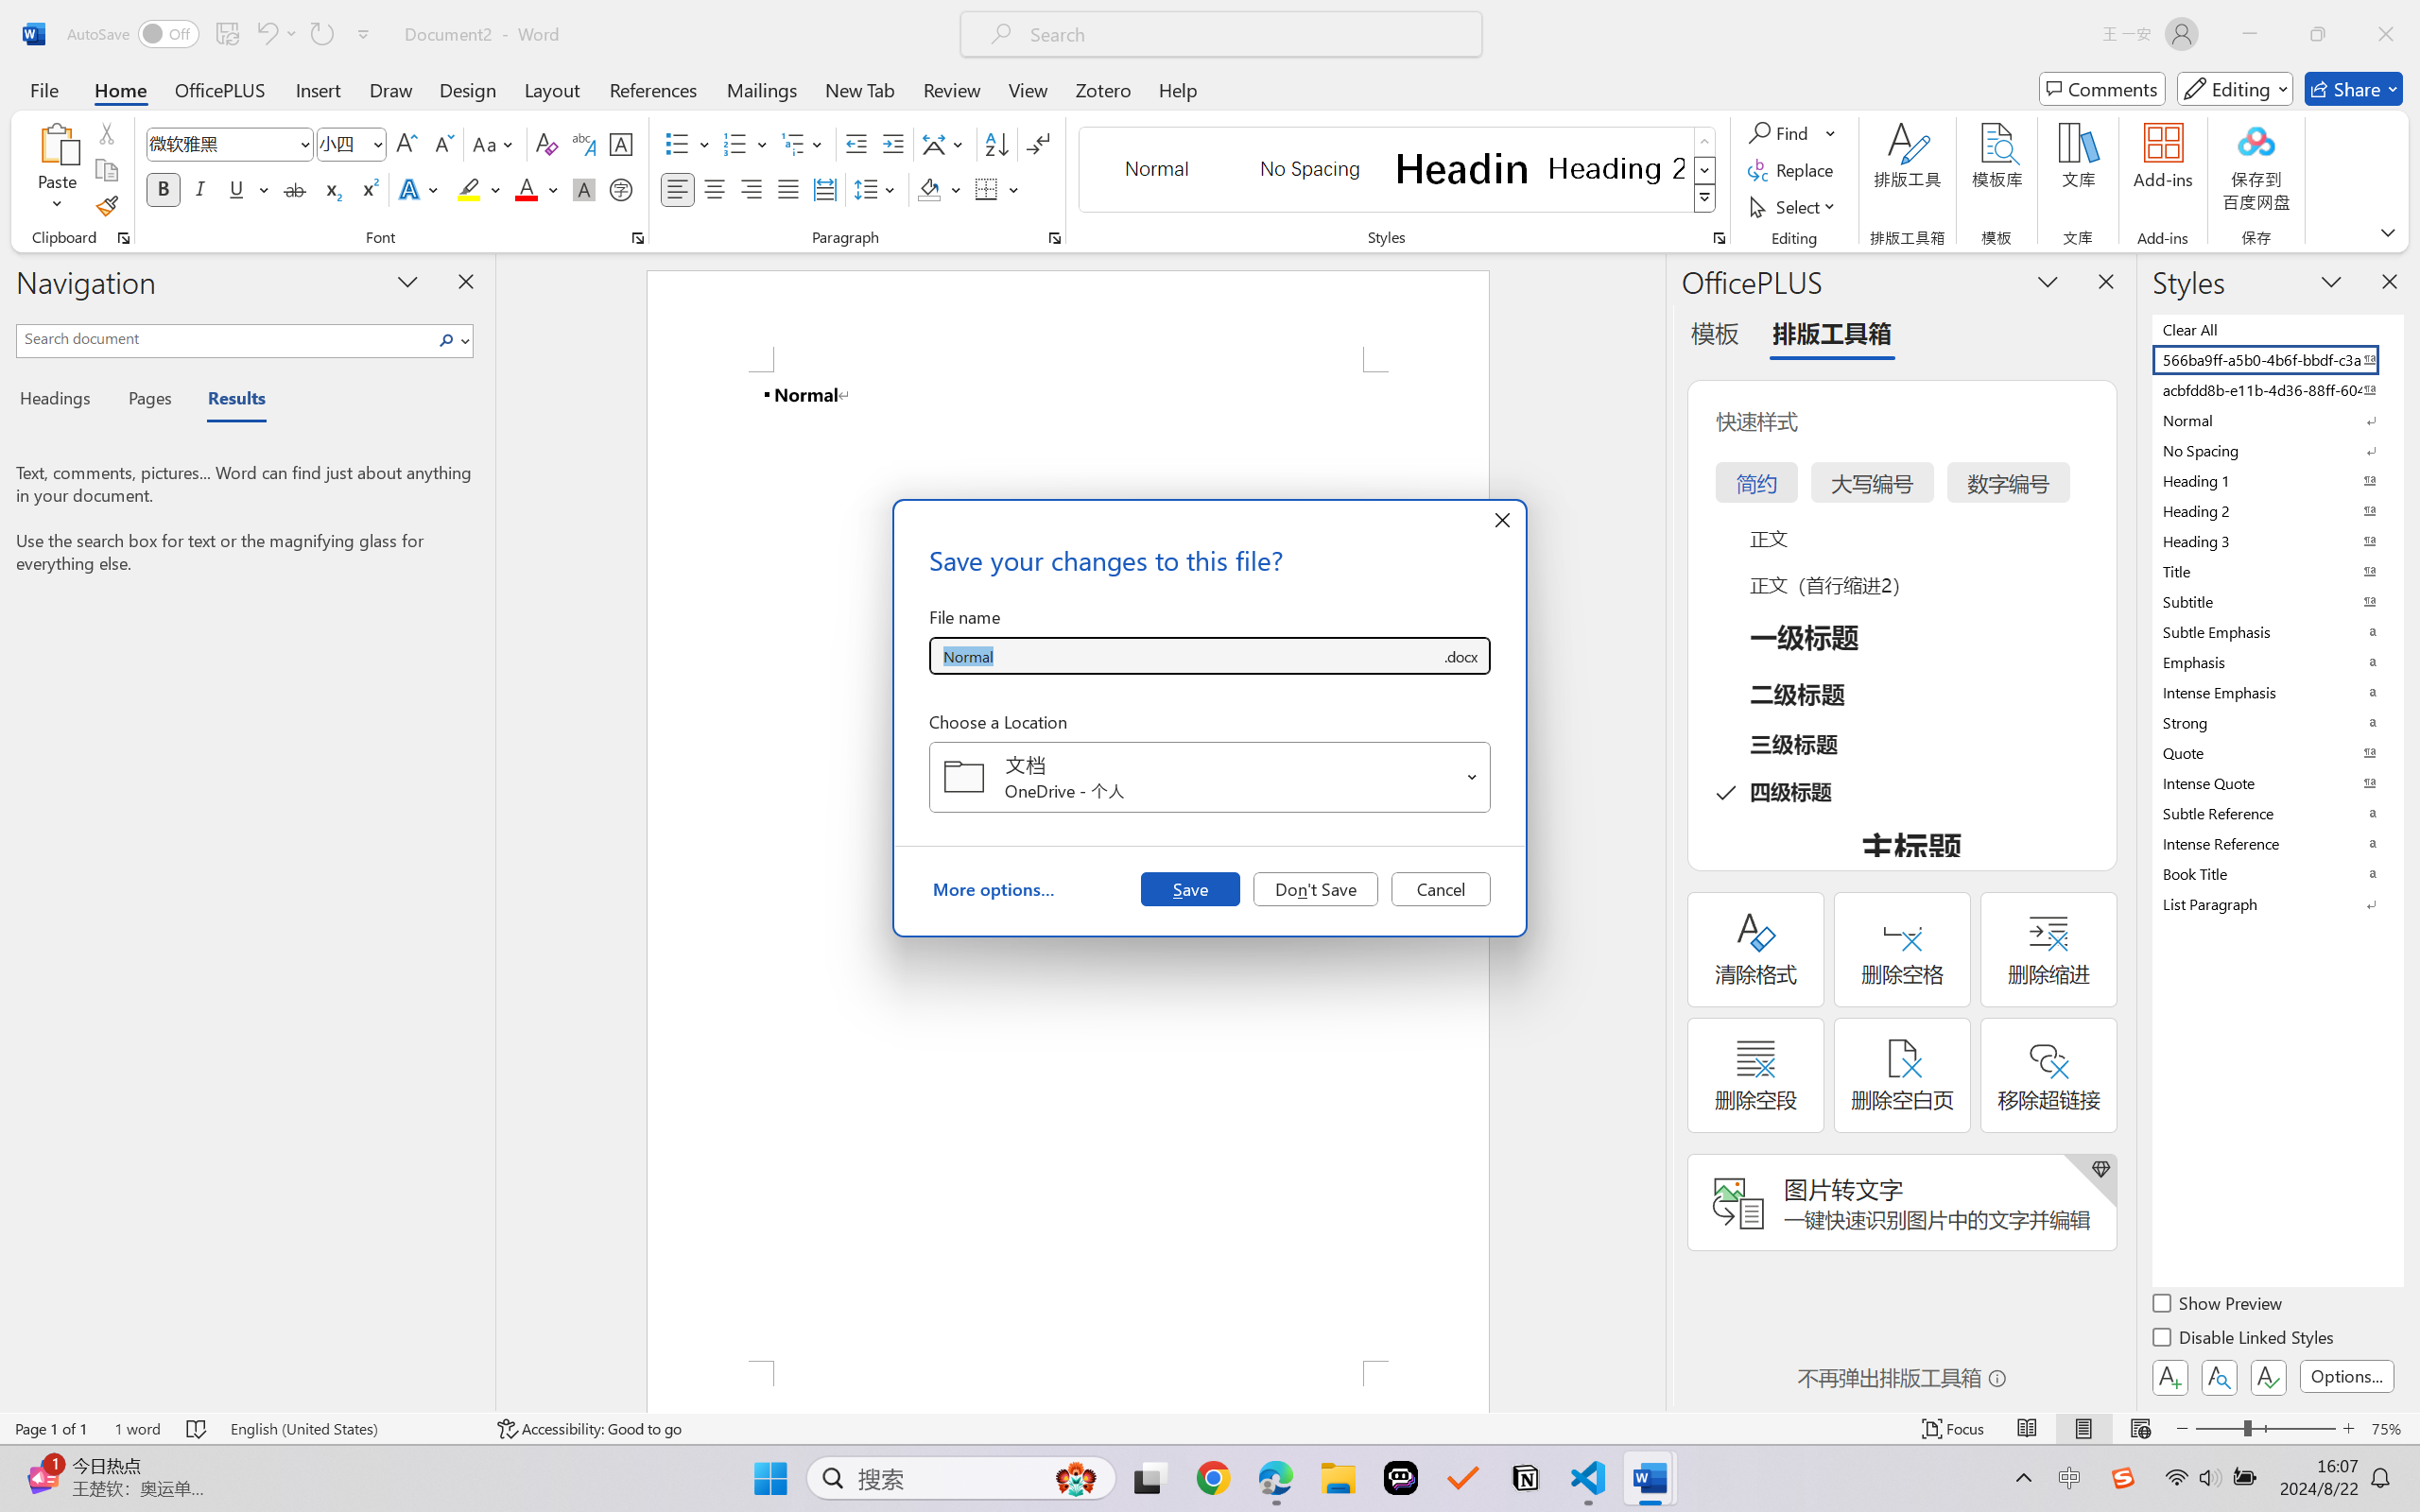 The image size is (2420, 1512). Describe the element at coordinates (677, 144) in the screenshot. I see `Bullets` at that location.